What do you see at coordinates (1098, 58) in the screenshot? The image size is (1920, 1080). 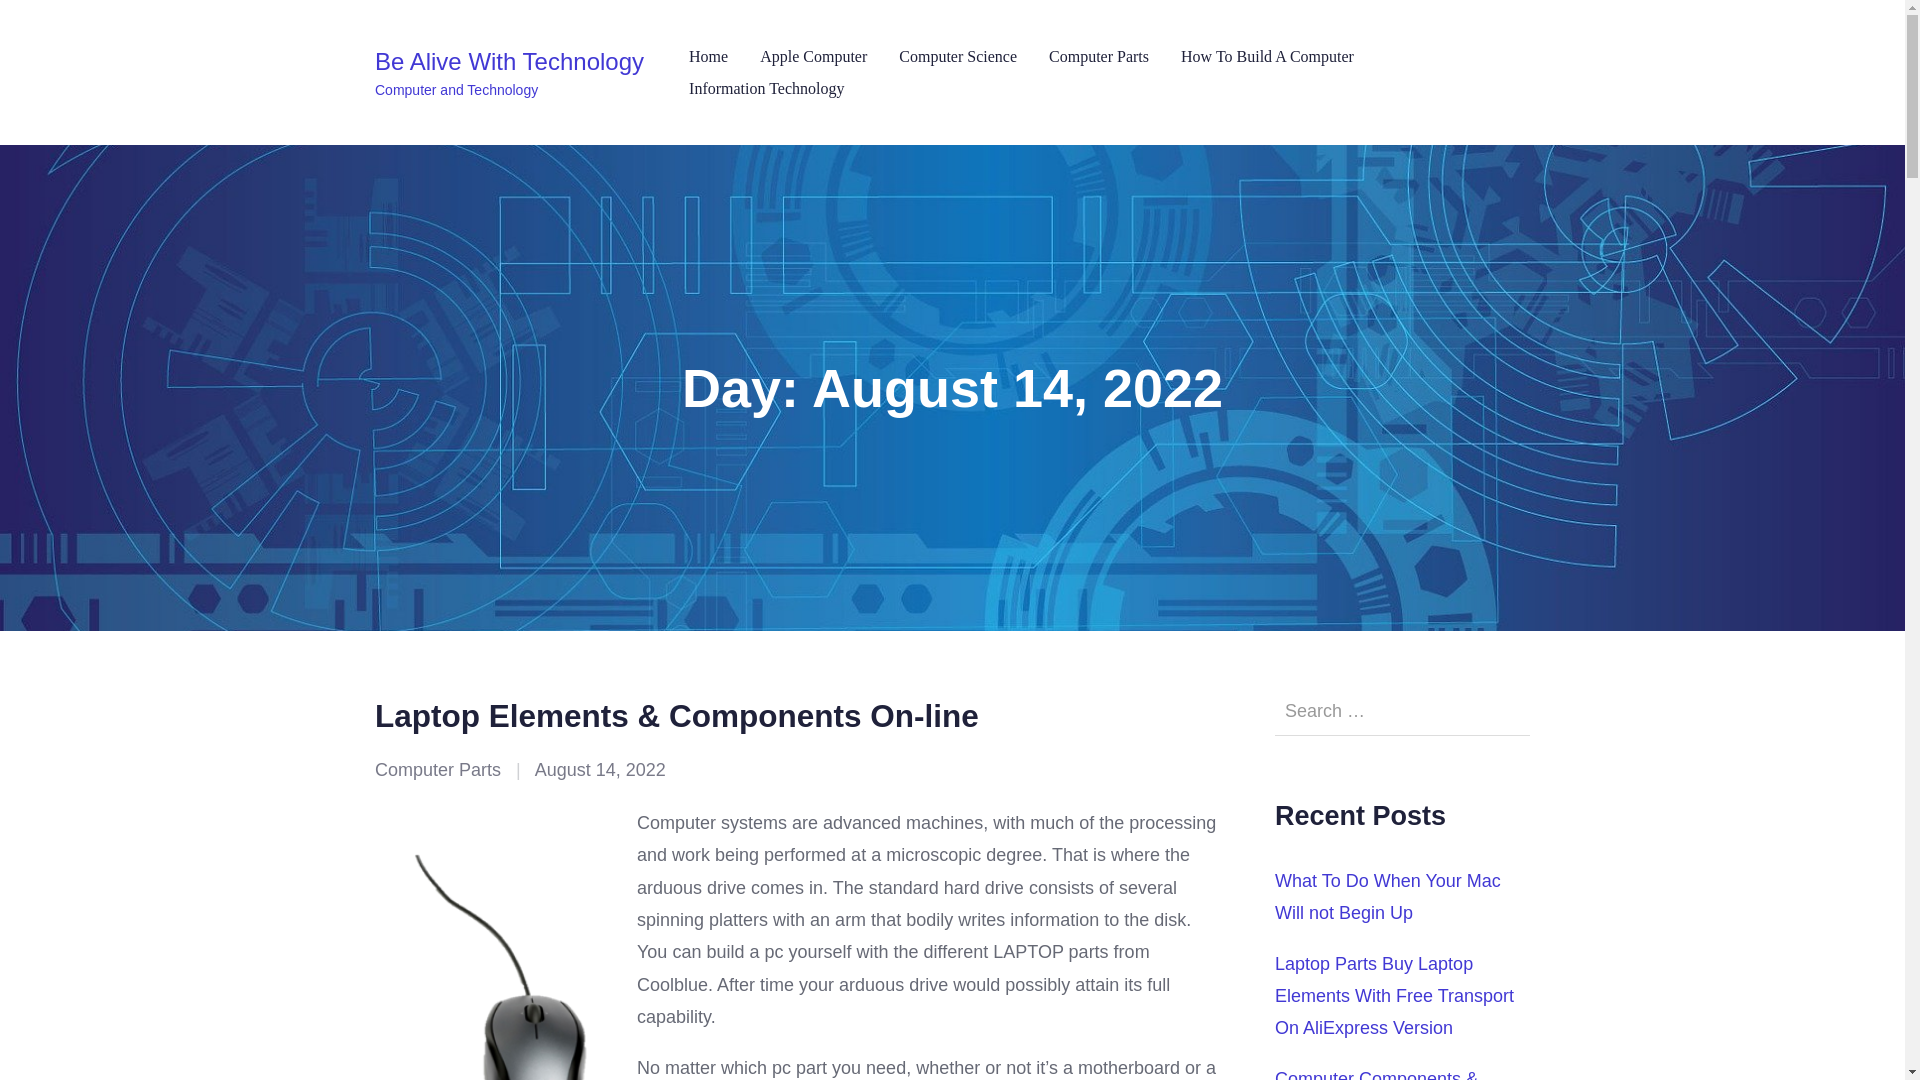 I see `Computer Parts` at bounding box center [1098, 58].